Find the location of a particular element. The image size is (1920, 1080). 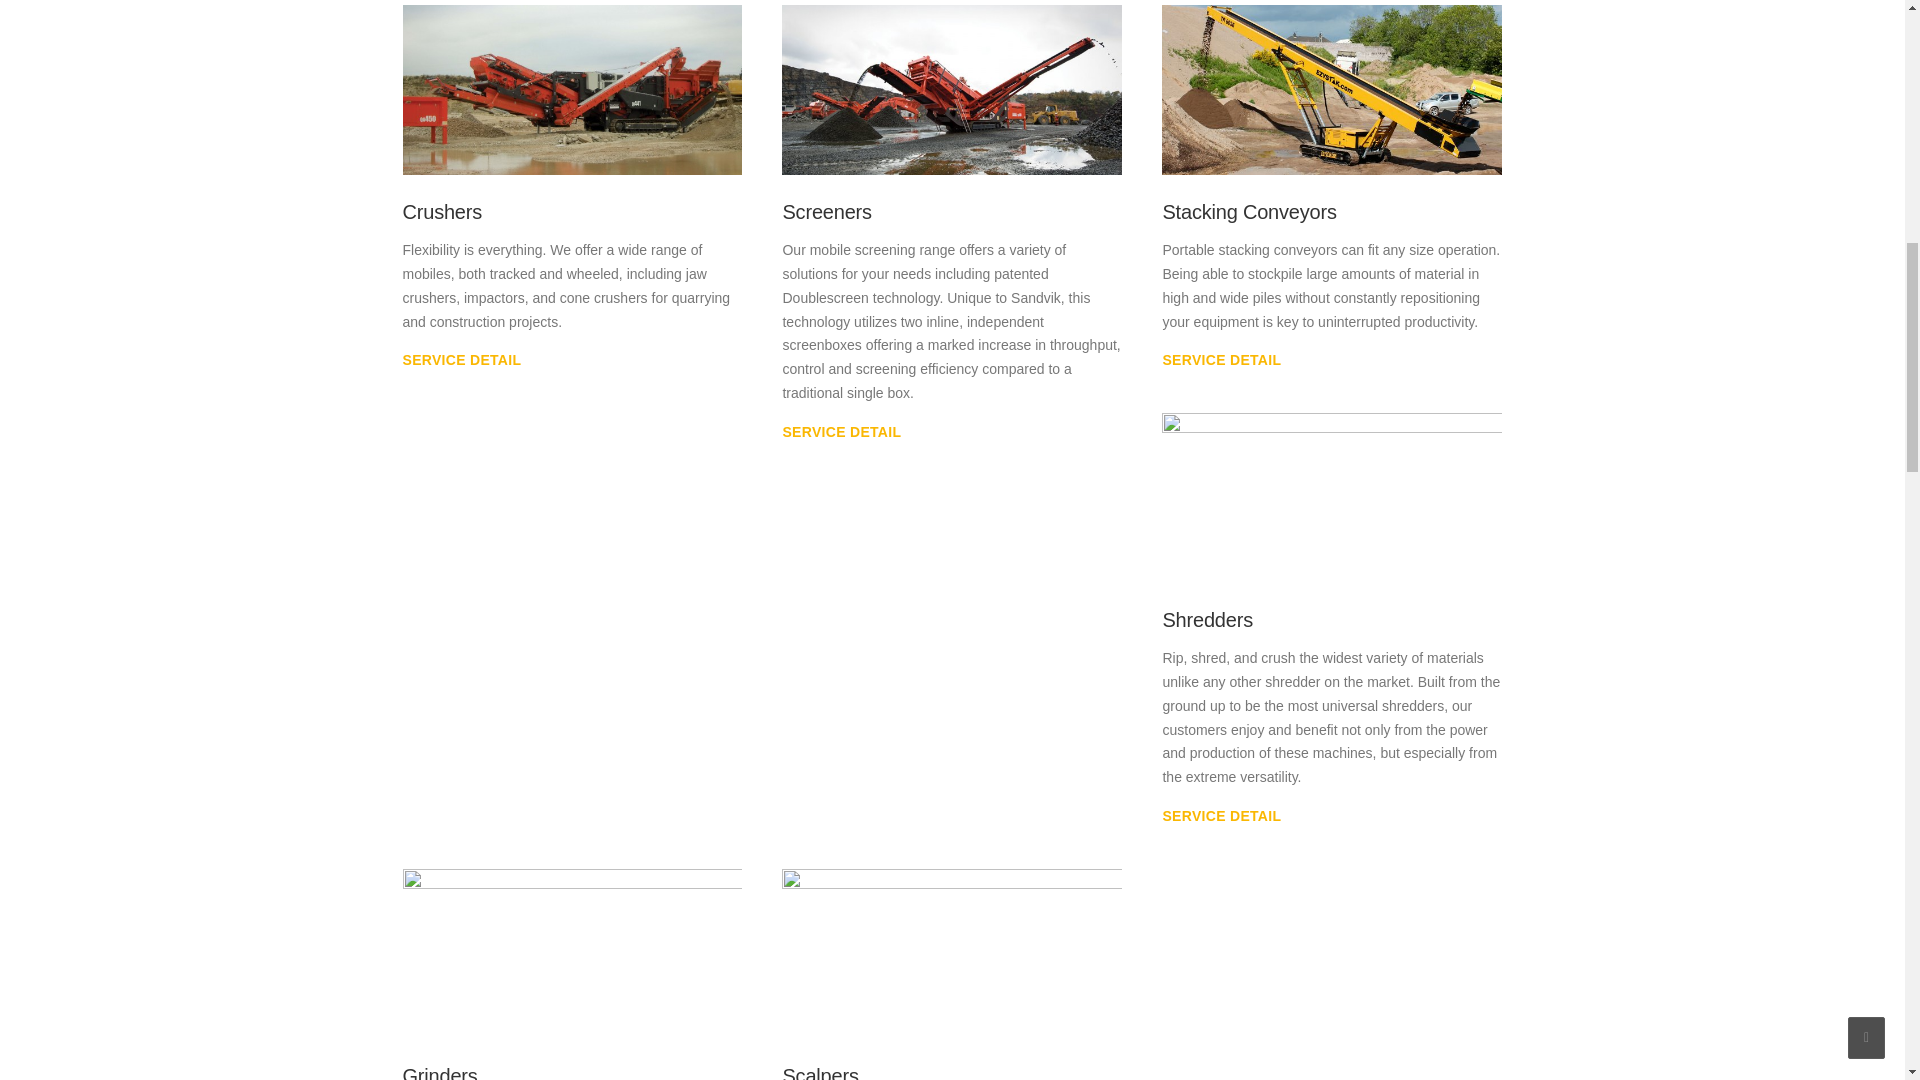

Stacking Conveyors is located at coordinates (1248, 211).